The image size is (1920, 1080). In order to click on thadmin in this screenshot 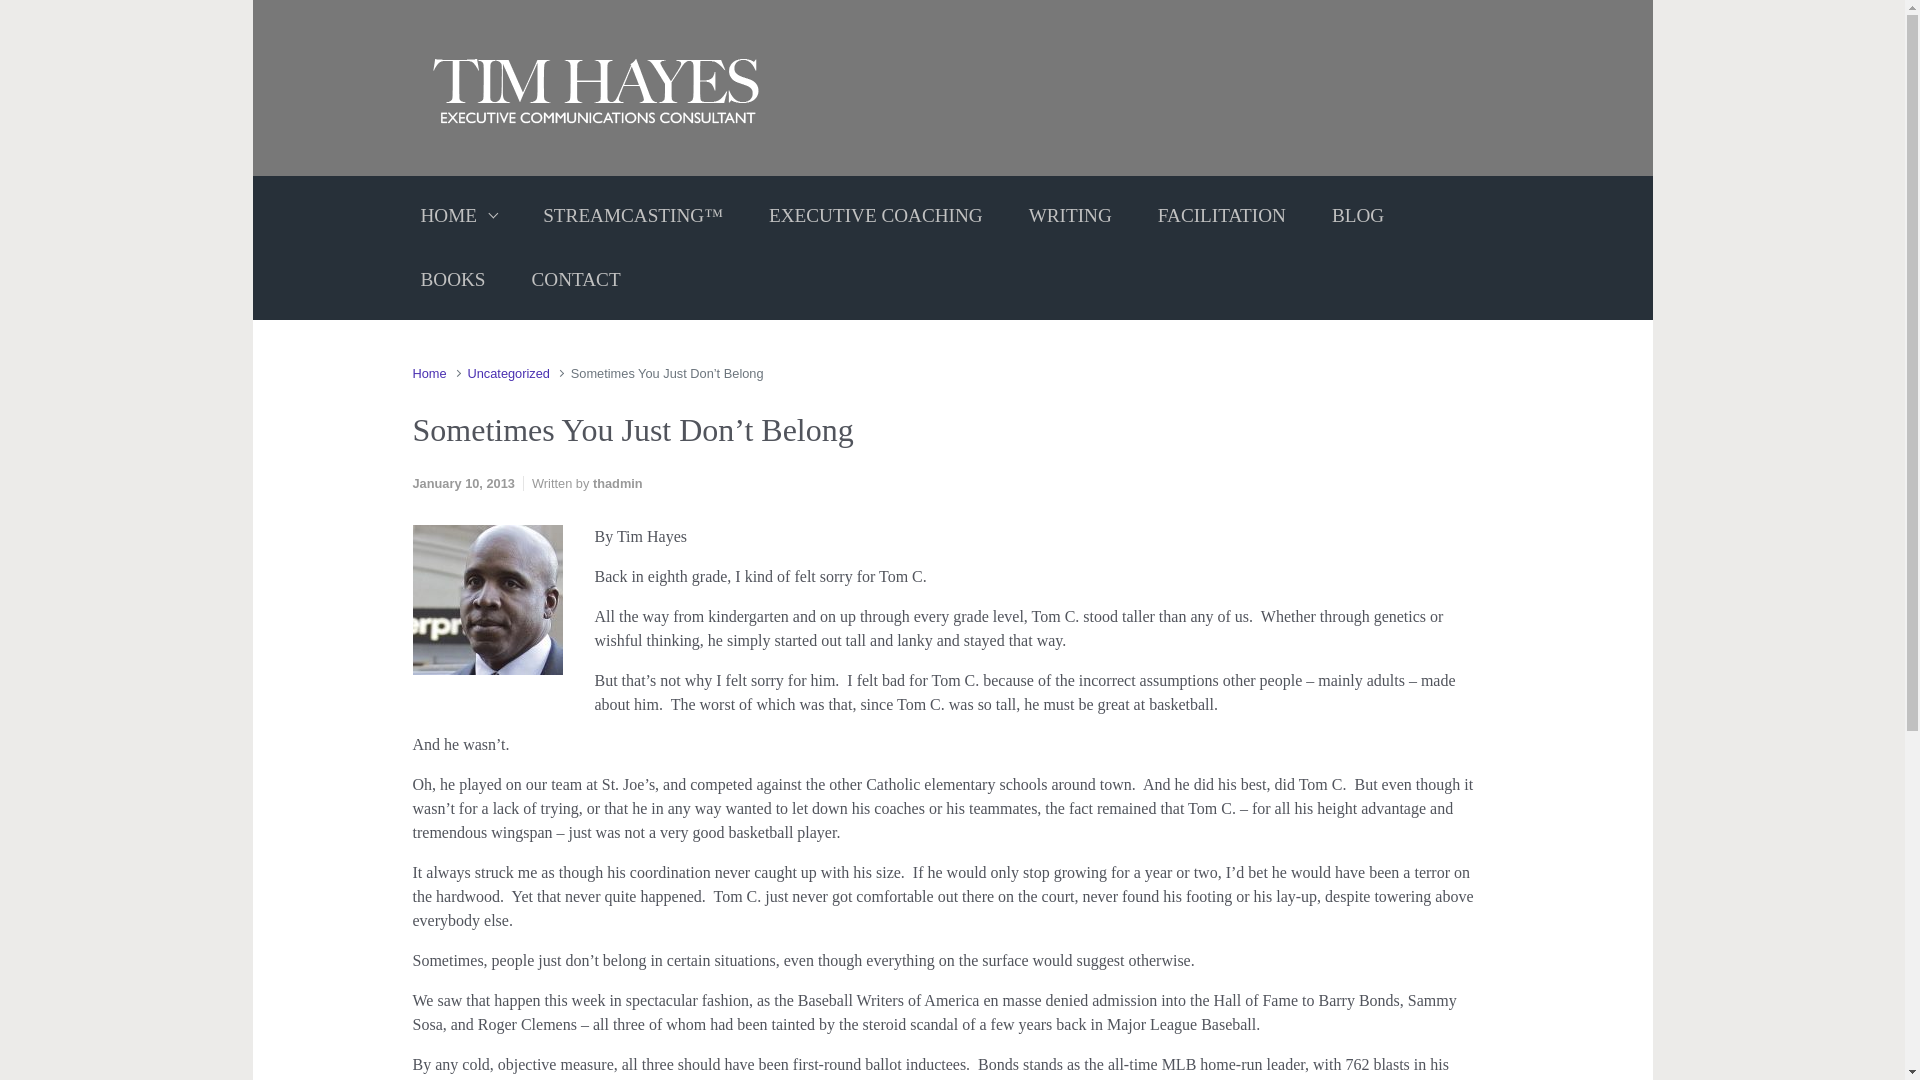, I will do `click(618, 484)`.